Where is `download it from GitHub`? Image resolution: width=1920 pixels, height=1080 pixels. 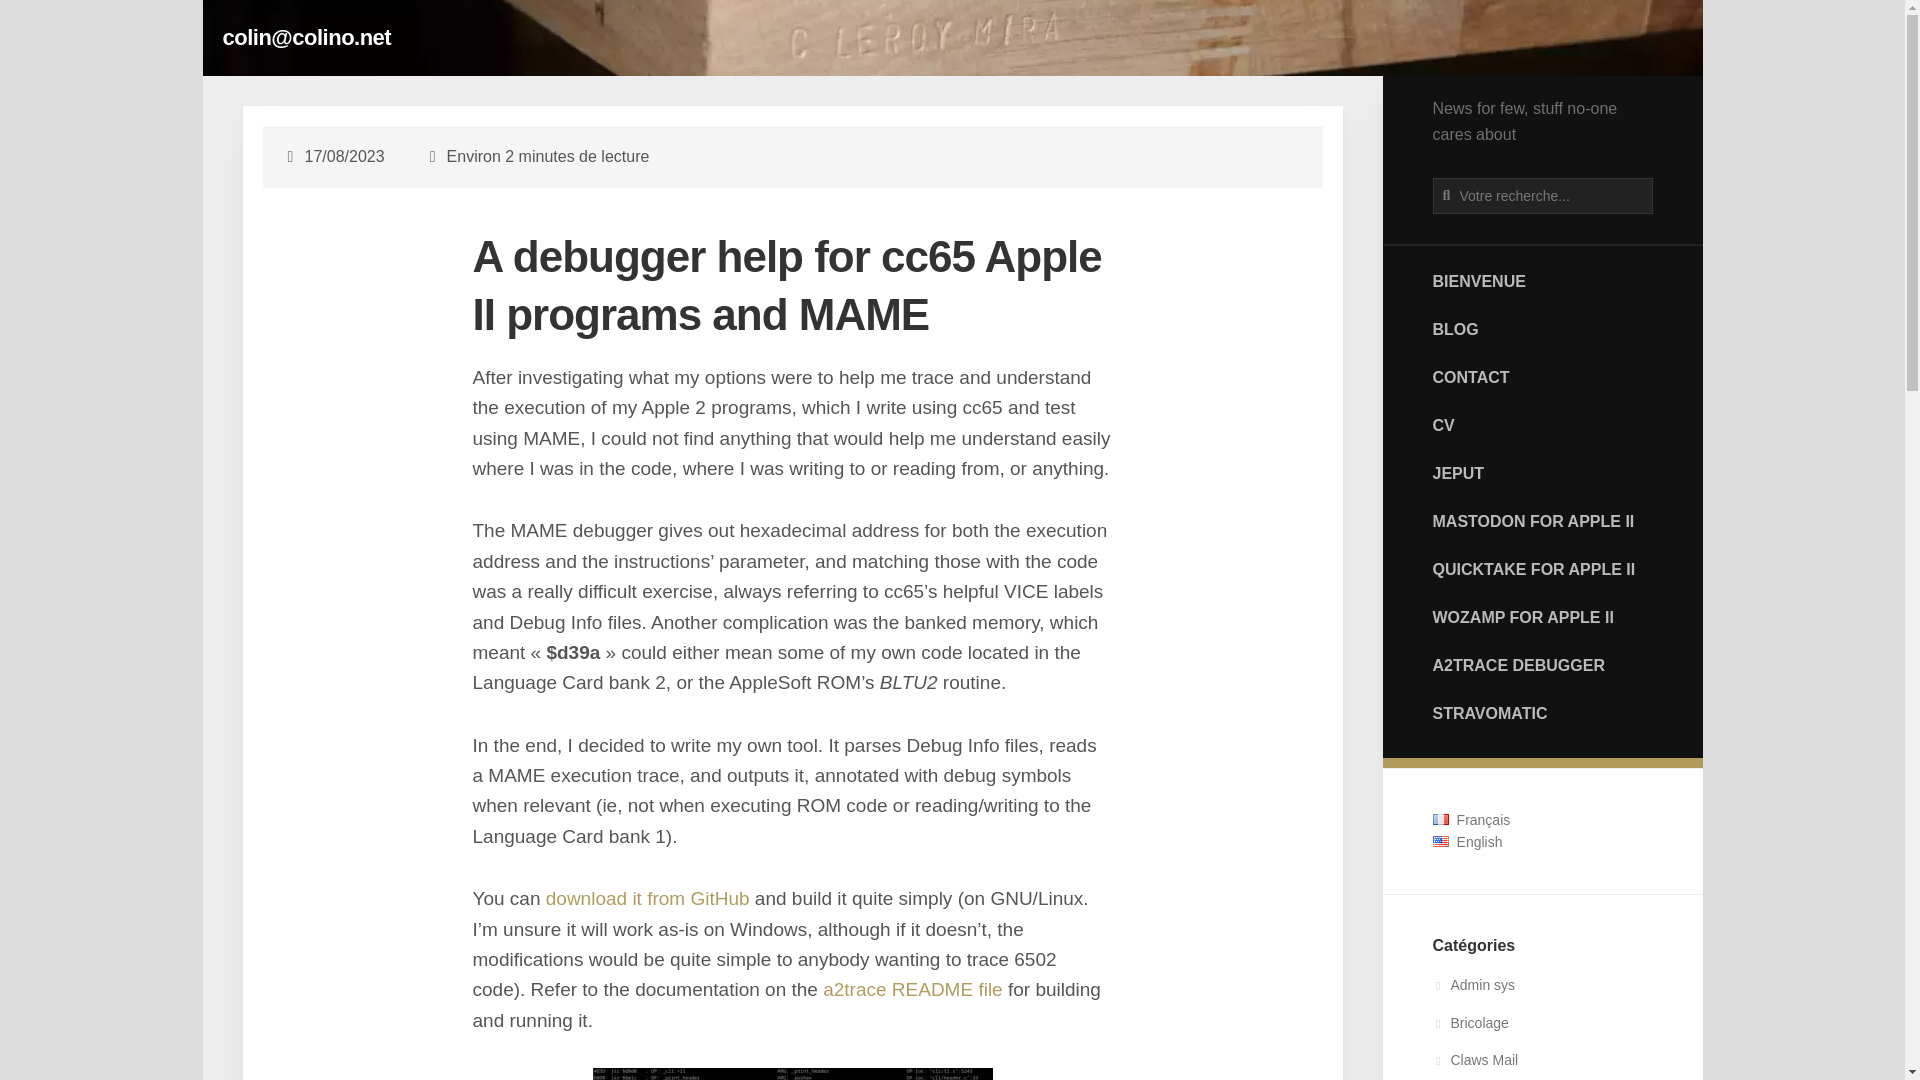
download it from GitHub is located at coordinates (648, 898).